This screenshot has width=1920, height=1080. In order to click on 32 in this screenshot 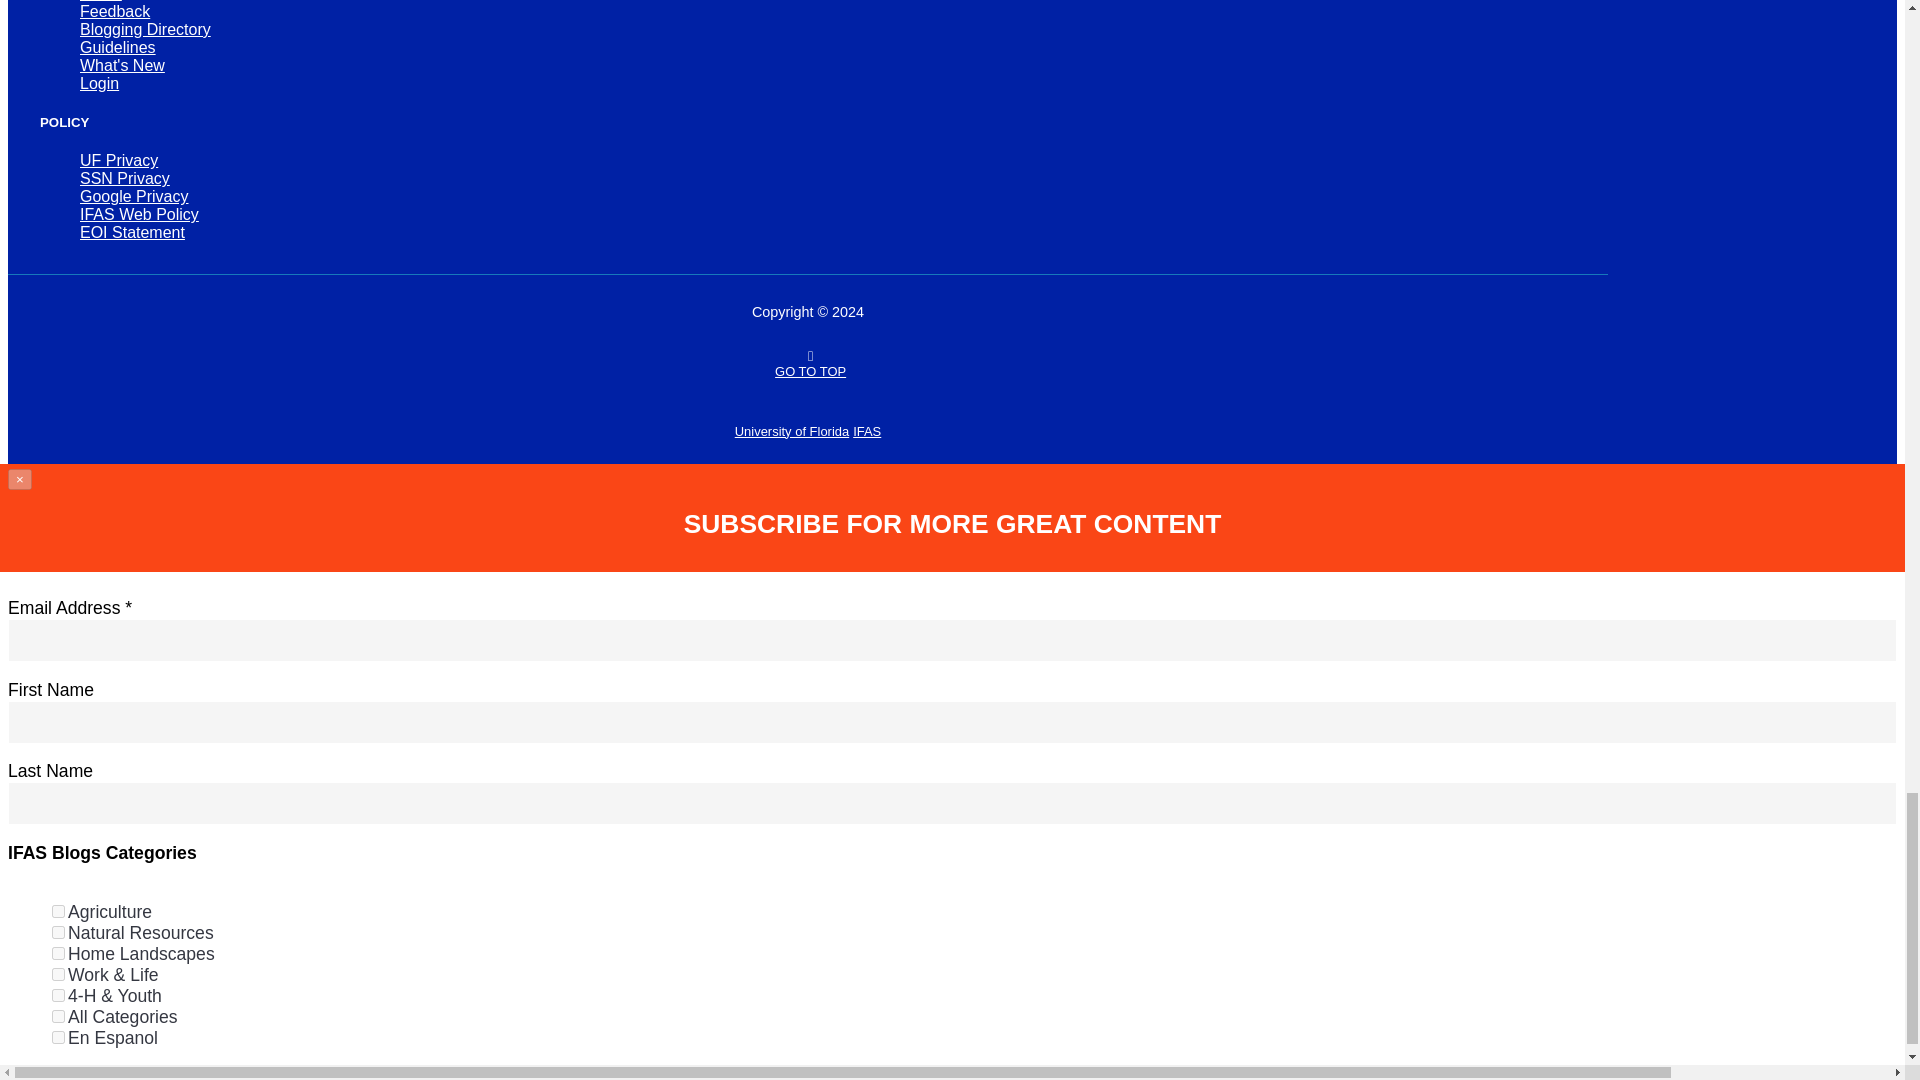, I will do `click(58, 1016)`.